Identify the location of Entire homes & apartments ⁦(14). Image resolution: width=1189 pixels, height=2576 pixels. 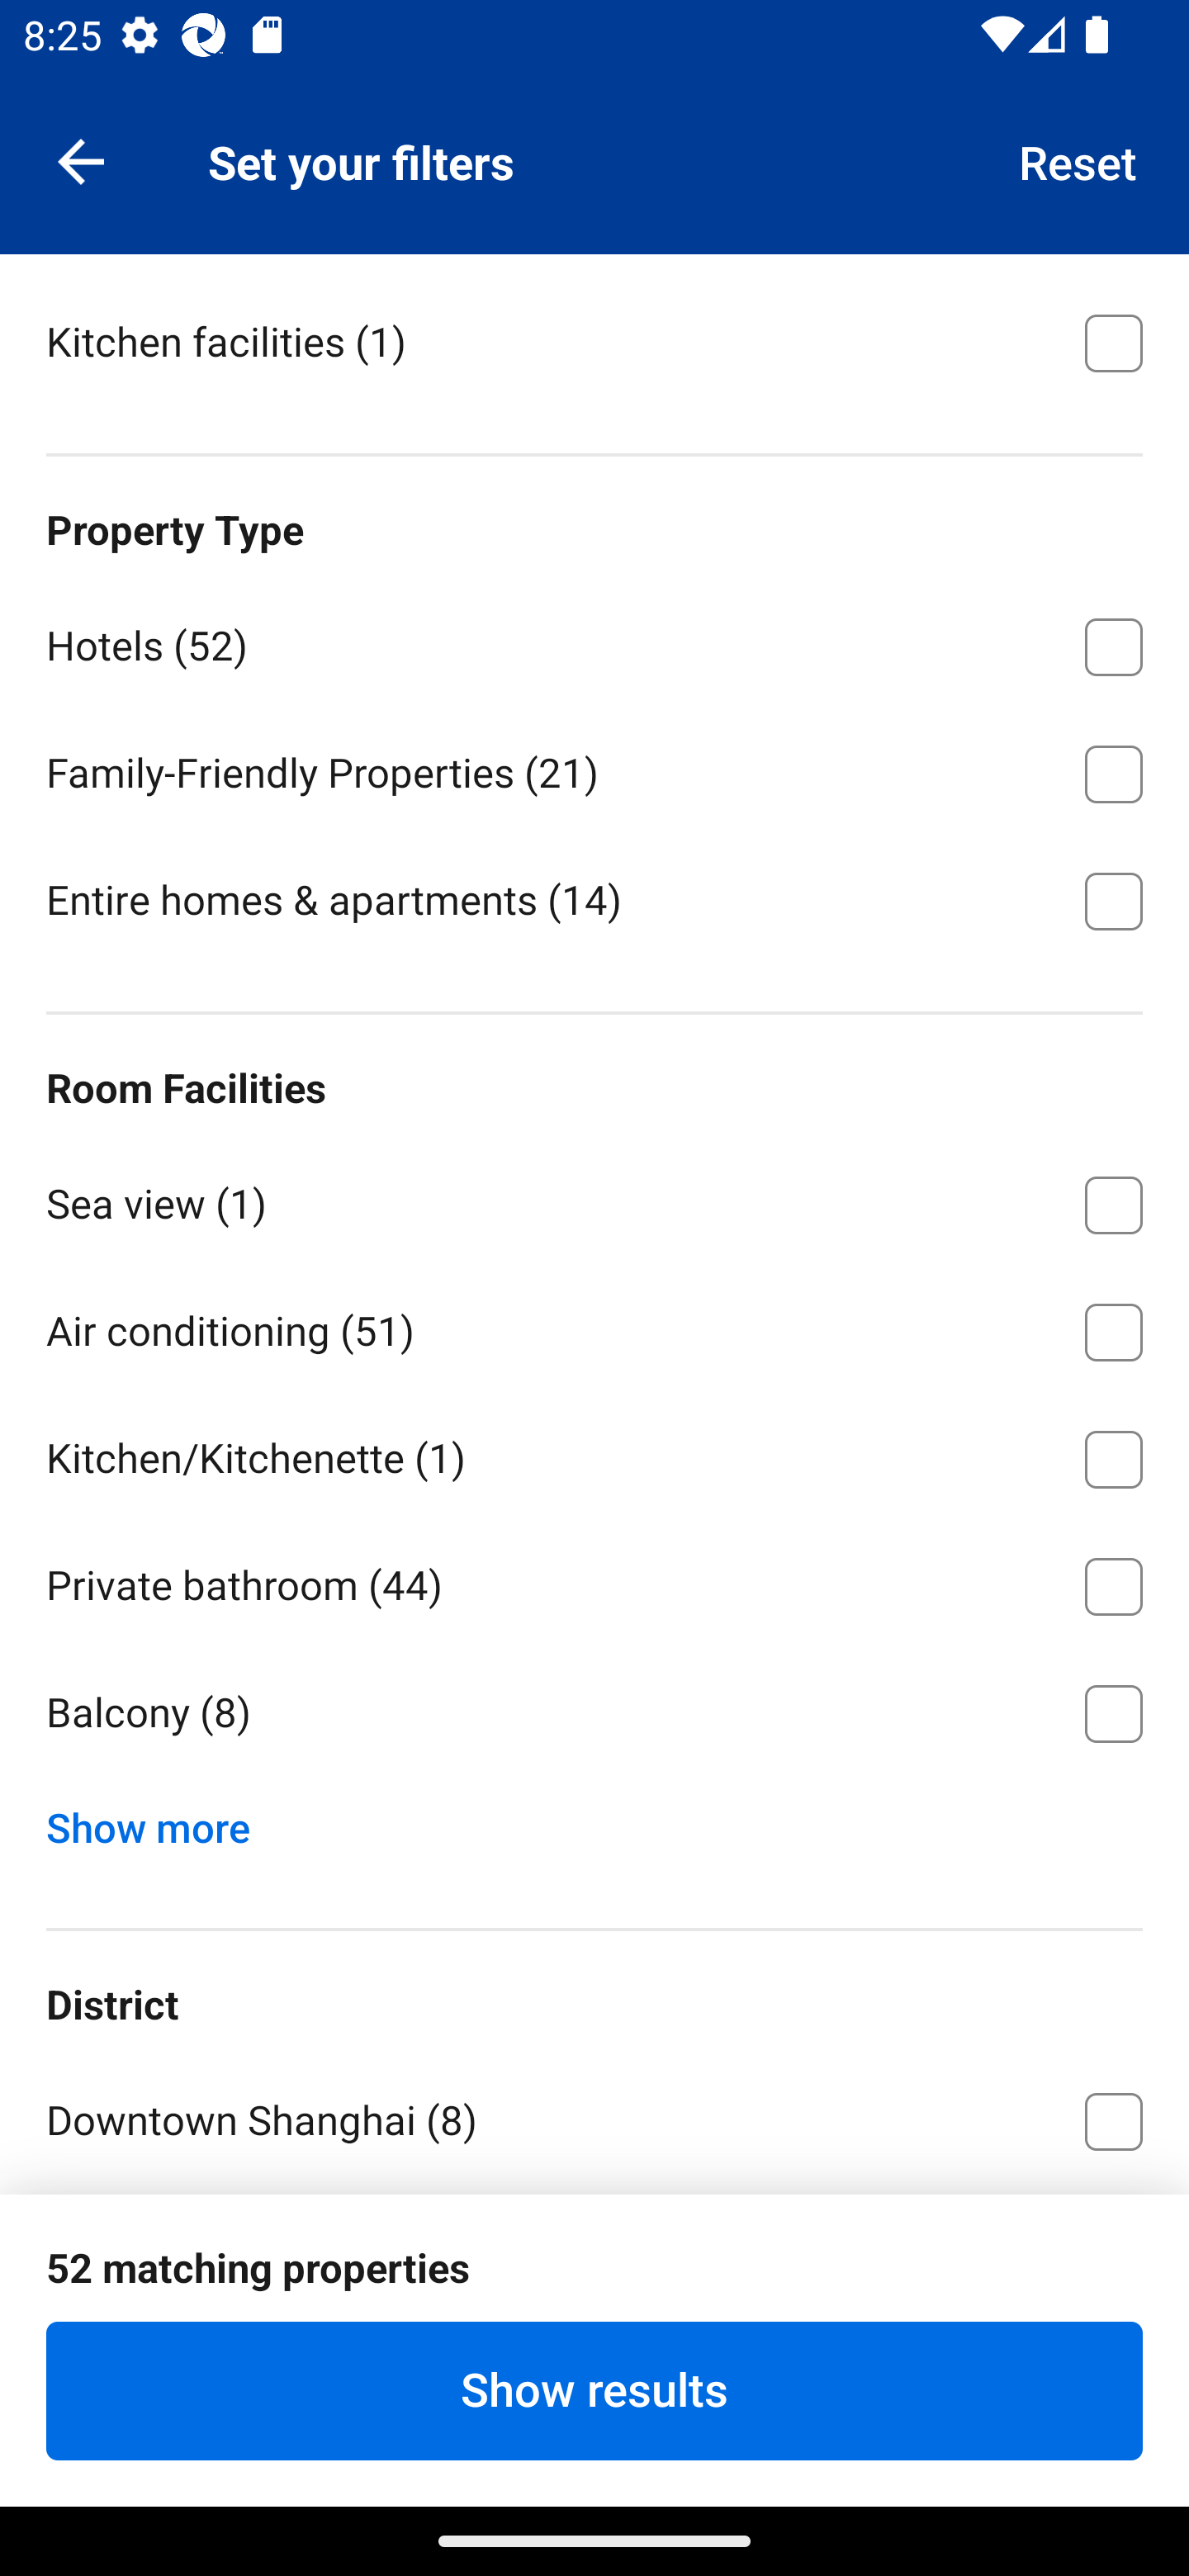
(594, 898).